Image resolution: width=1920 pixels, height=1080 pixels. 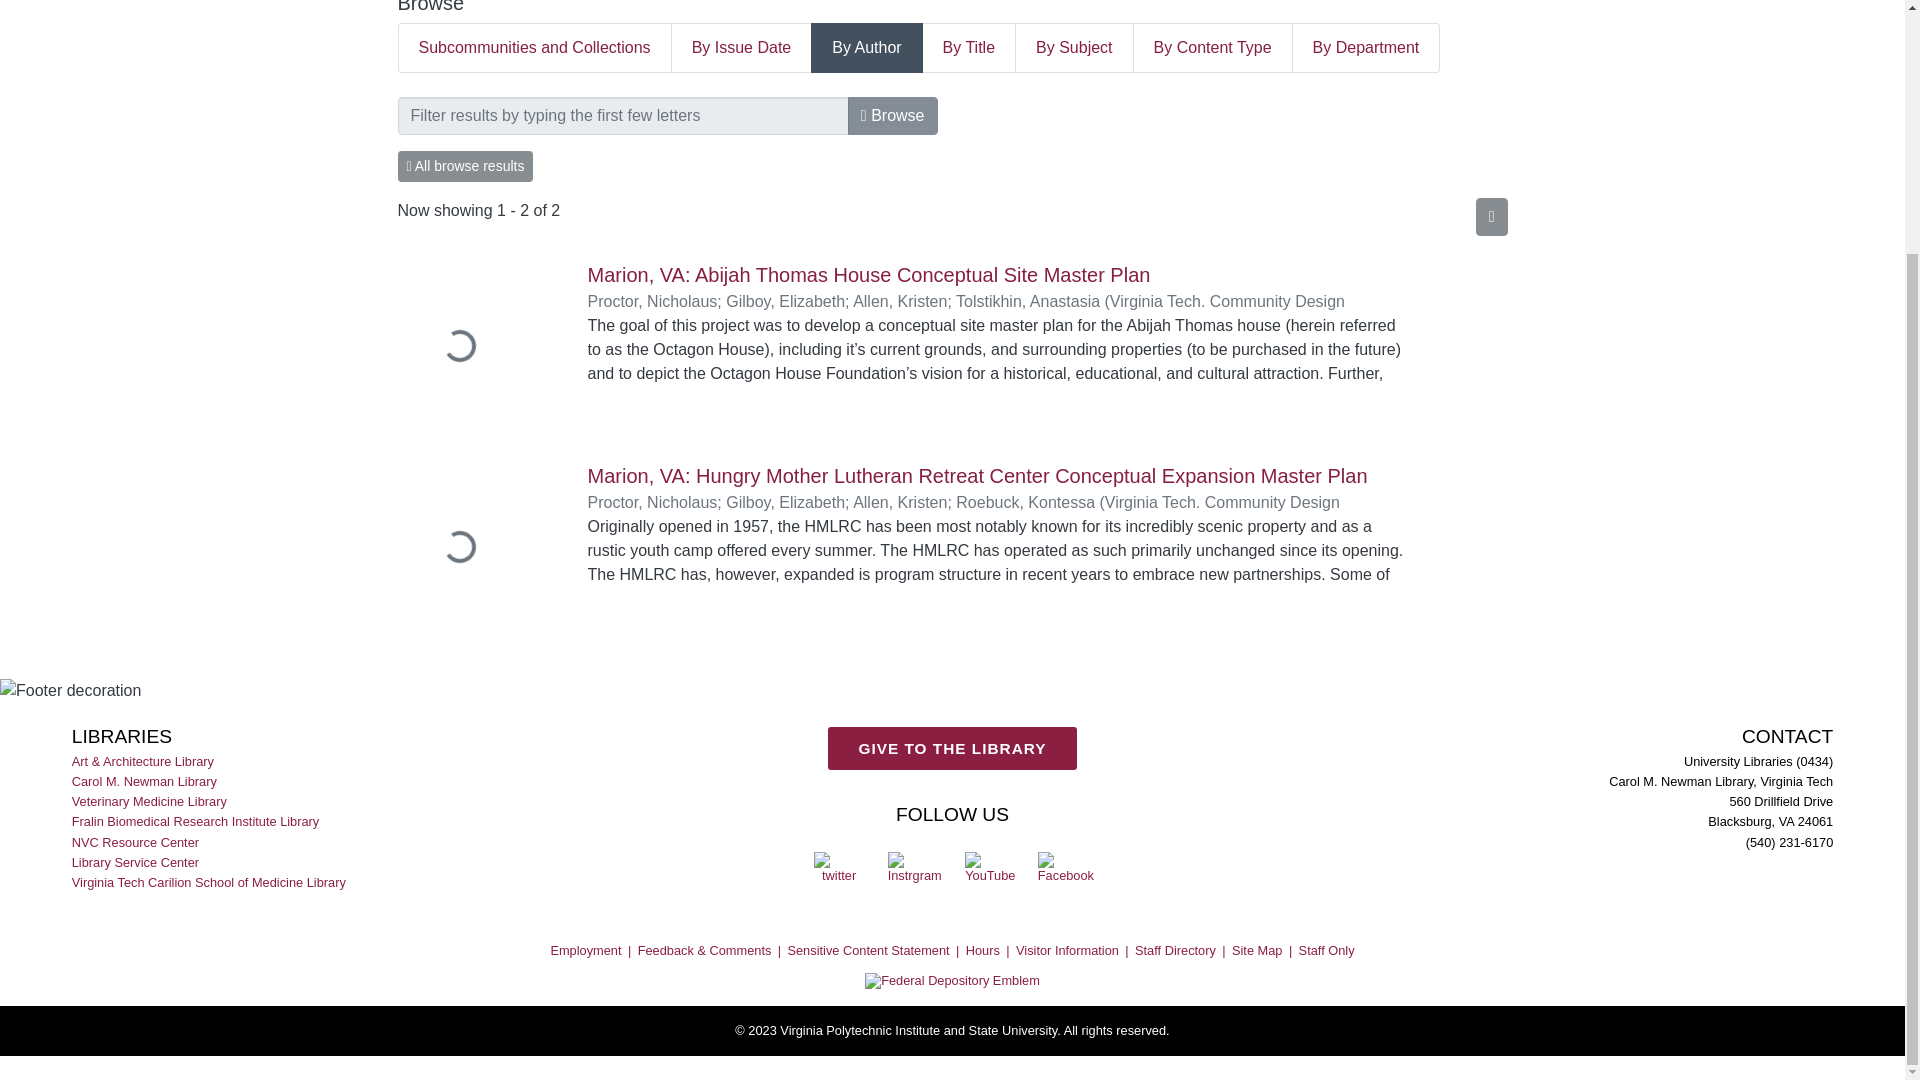 What do you see at coordinates (969, 48) in the screenshot?
I see `By Title` at bounding box center [969, 48].